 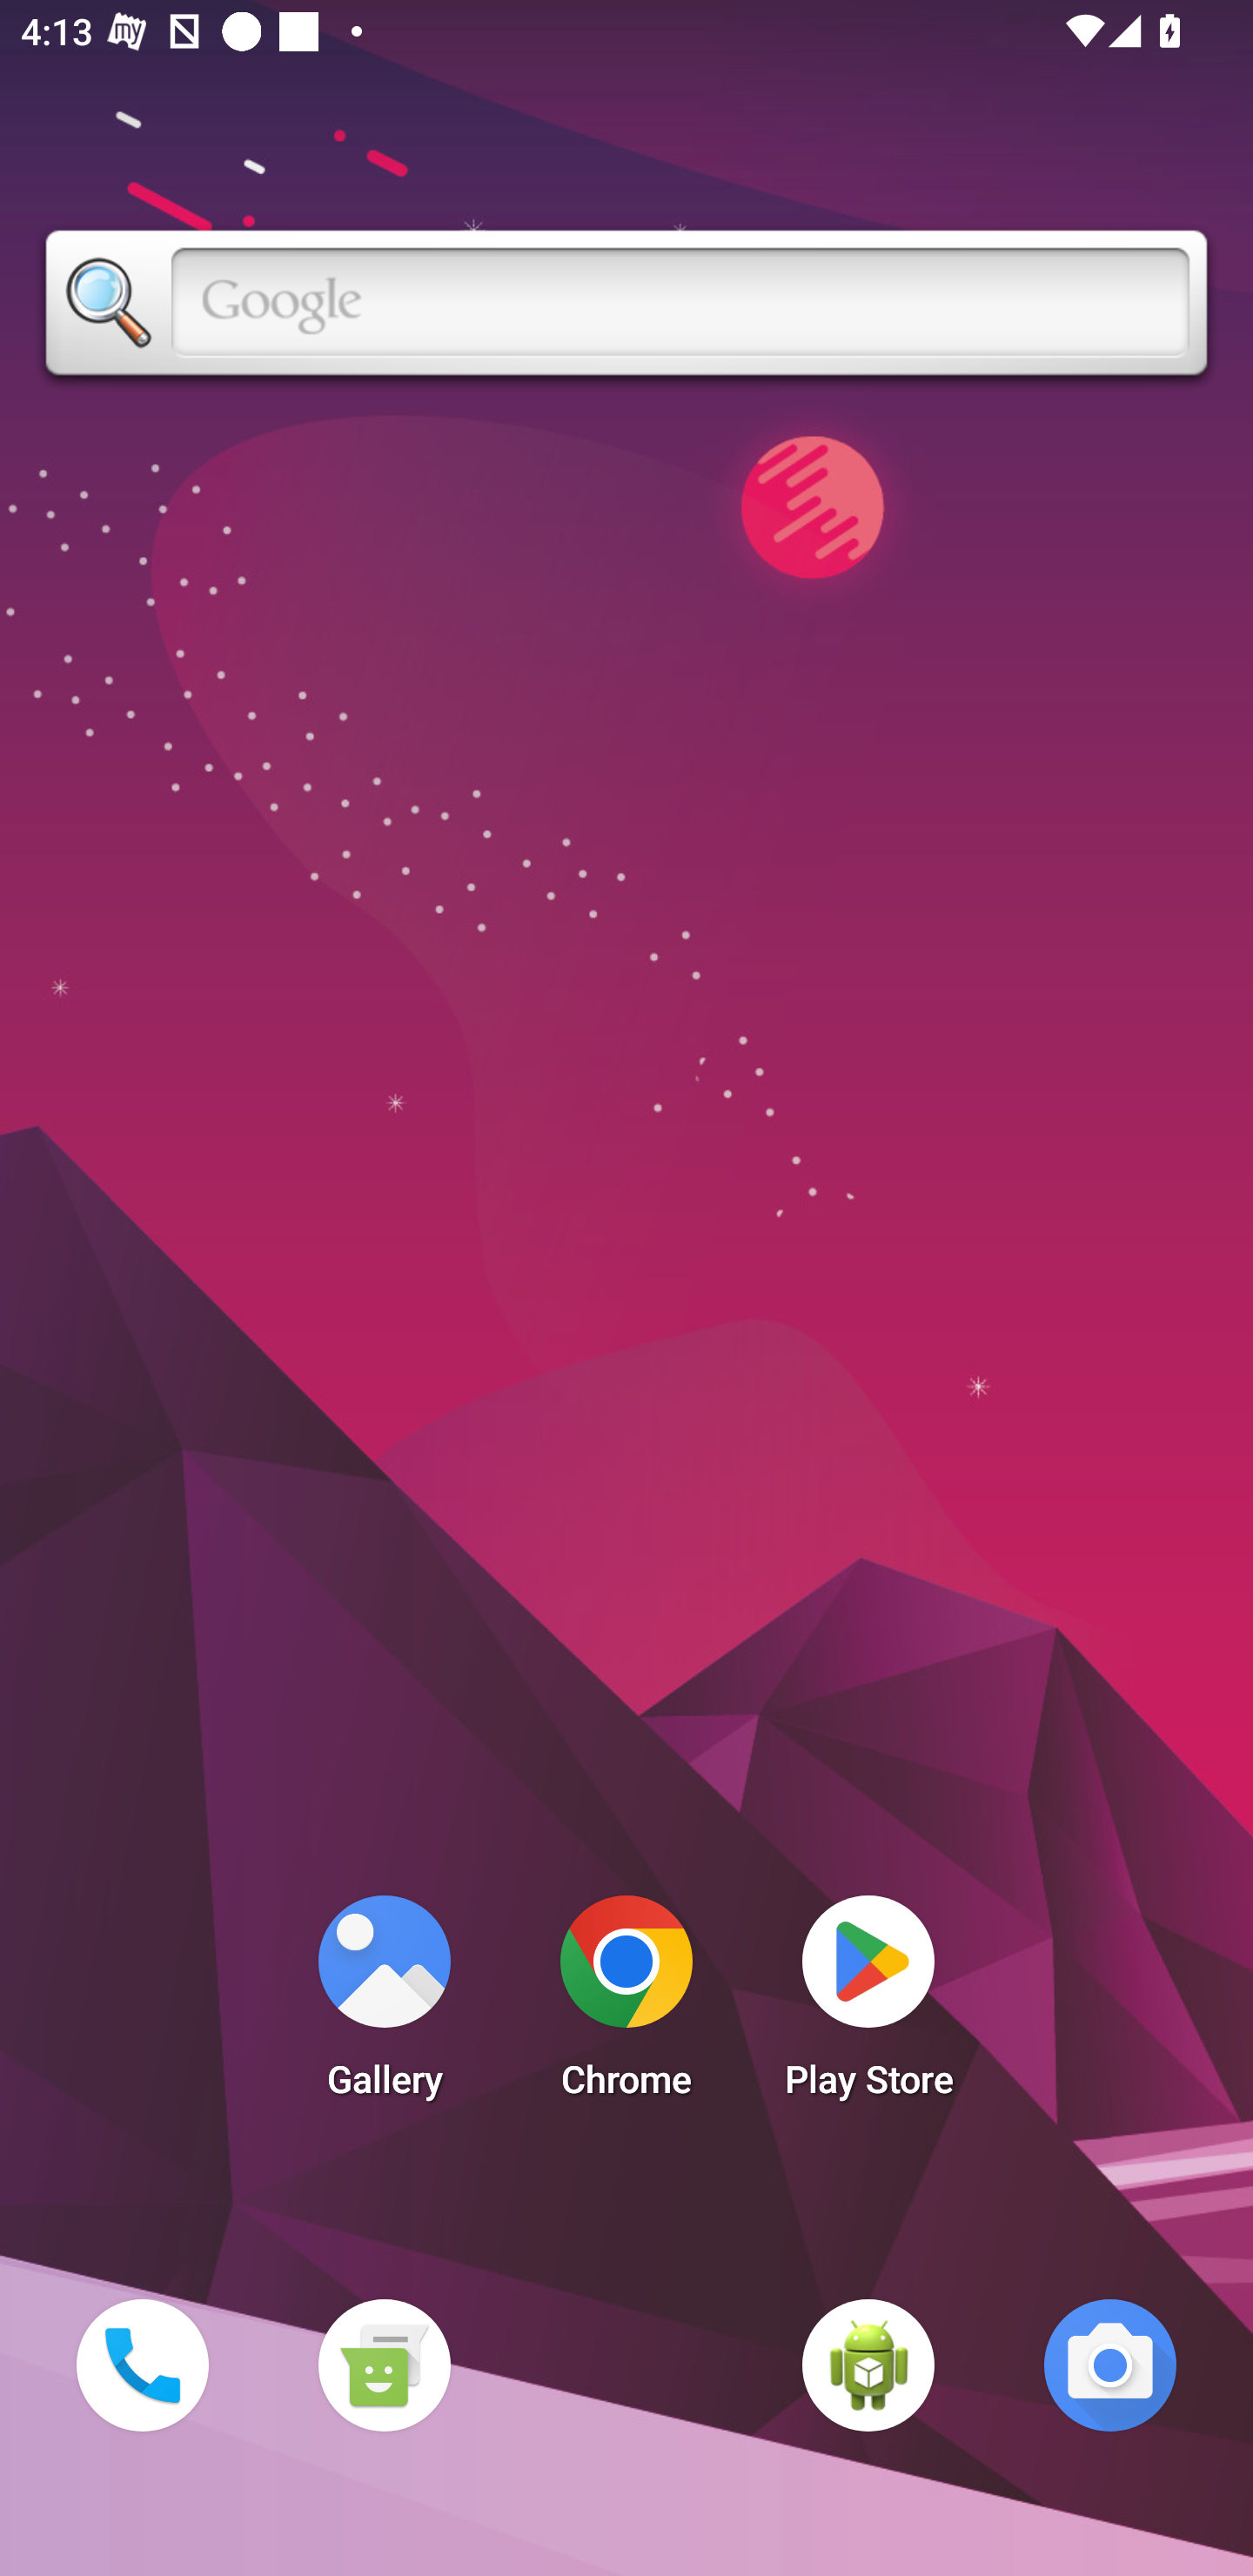 I want to click on Camera, so click(x=1110, y=2365).